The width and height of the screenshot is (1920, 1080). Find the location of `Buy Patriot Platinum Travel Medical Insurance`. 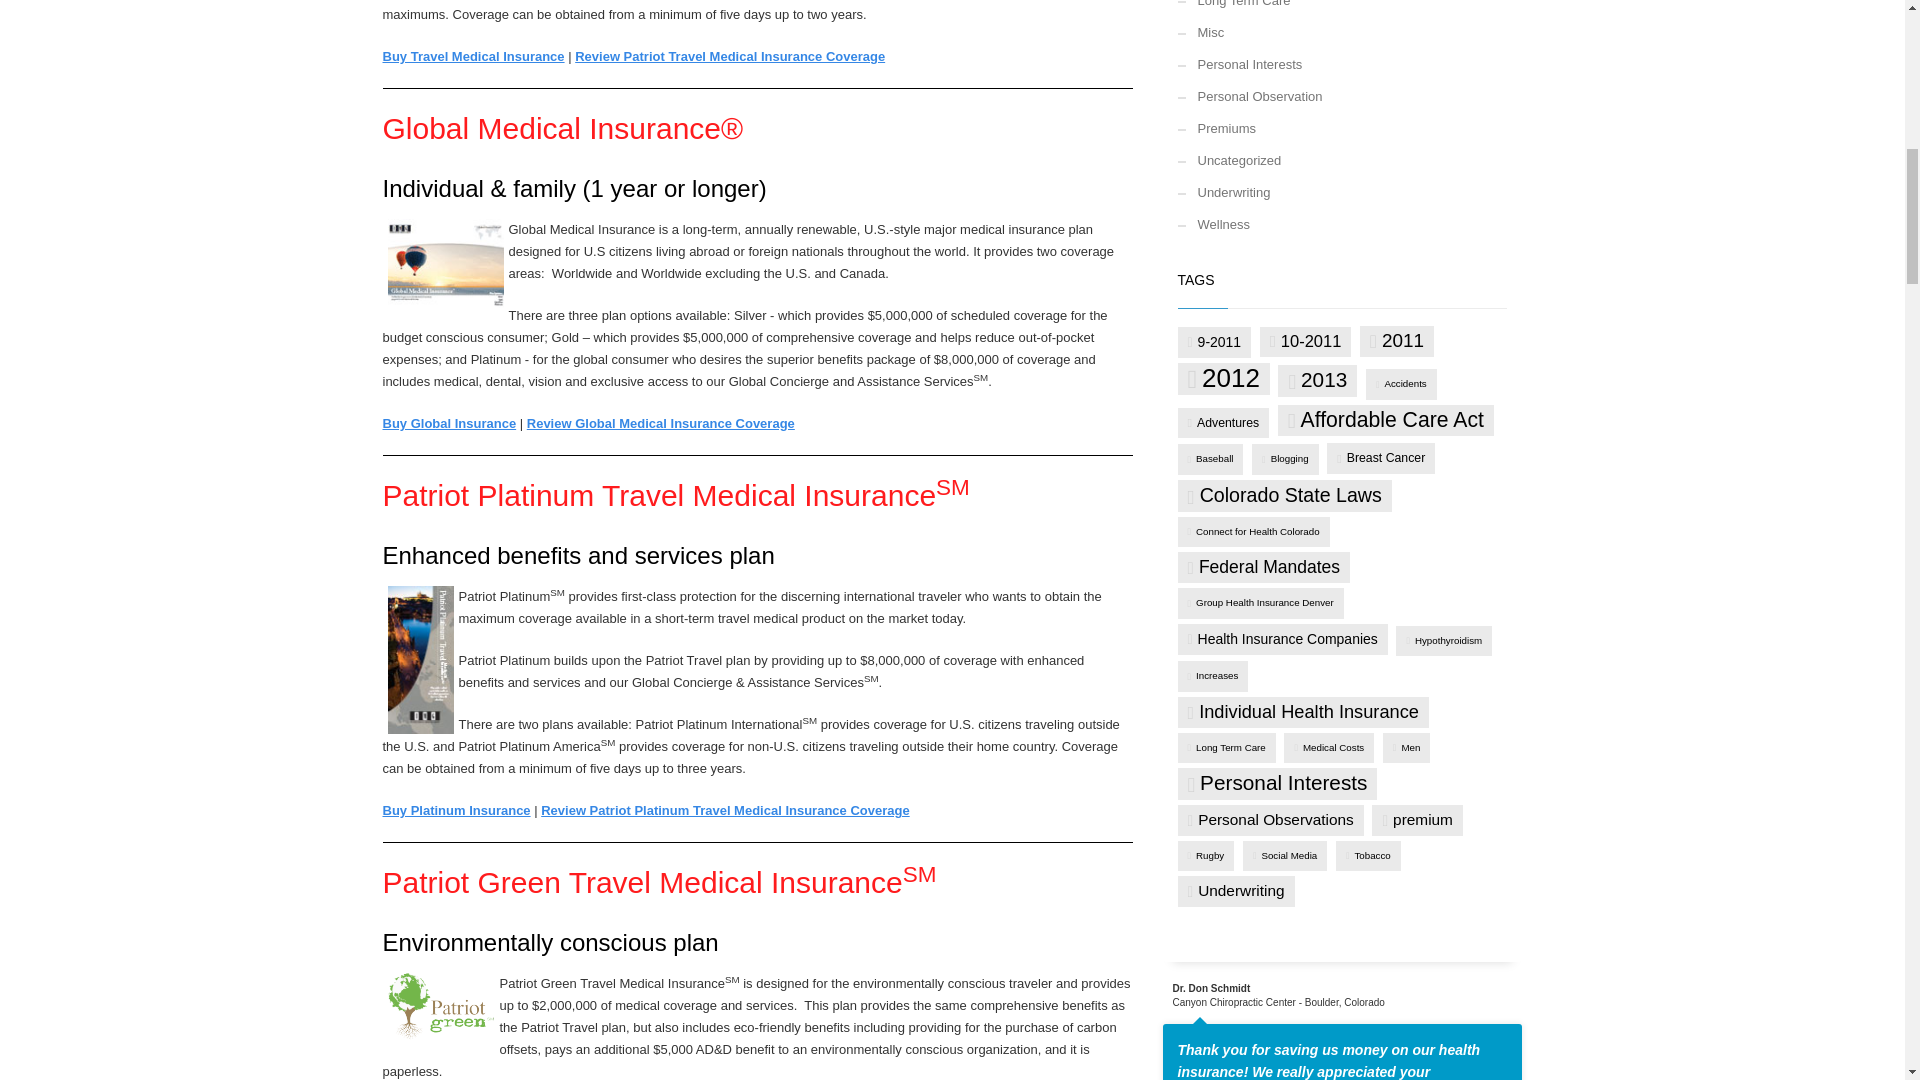

Buy Patriot Platinum Travel Medical Insurance is located at coordinates (456, 810).